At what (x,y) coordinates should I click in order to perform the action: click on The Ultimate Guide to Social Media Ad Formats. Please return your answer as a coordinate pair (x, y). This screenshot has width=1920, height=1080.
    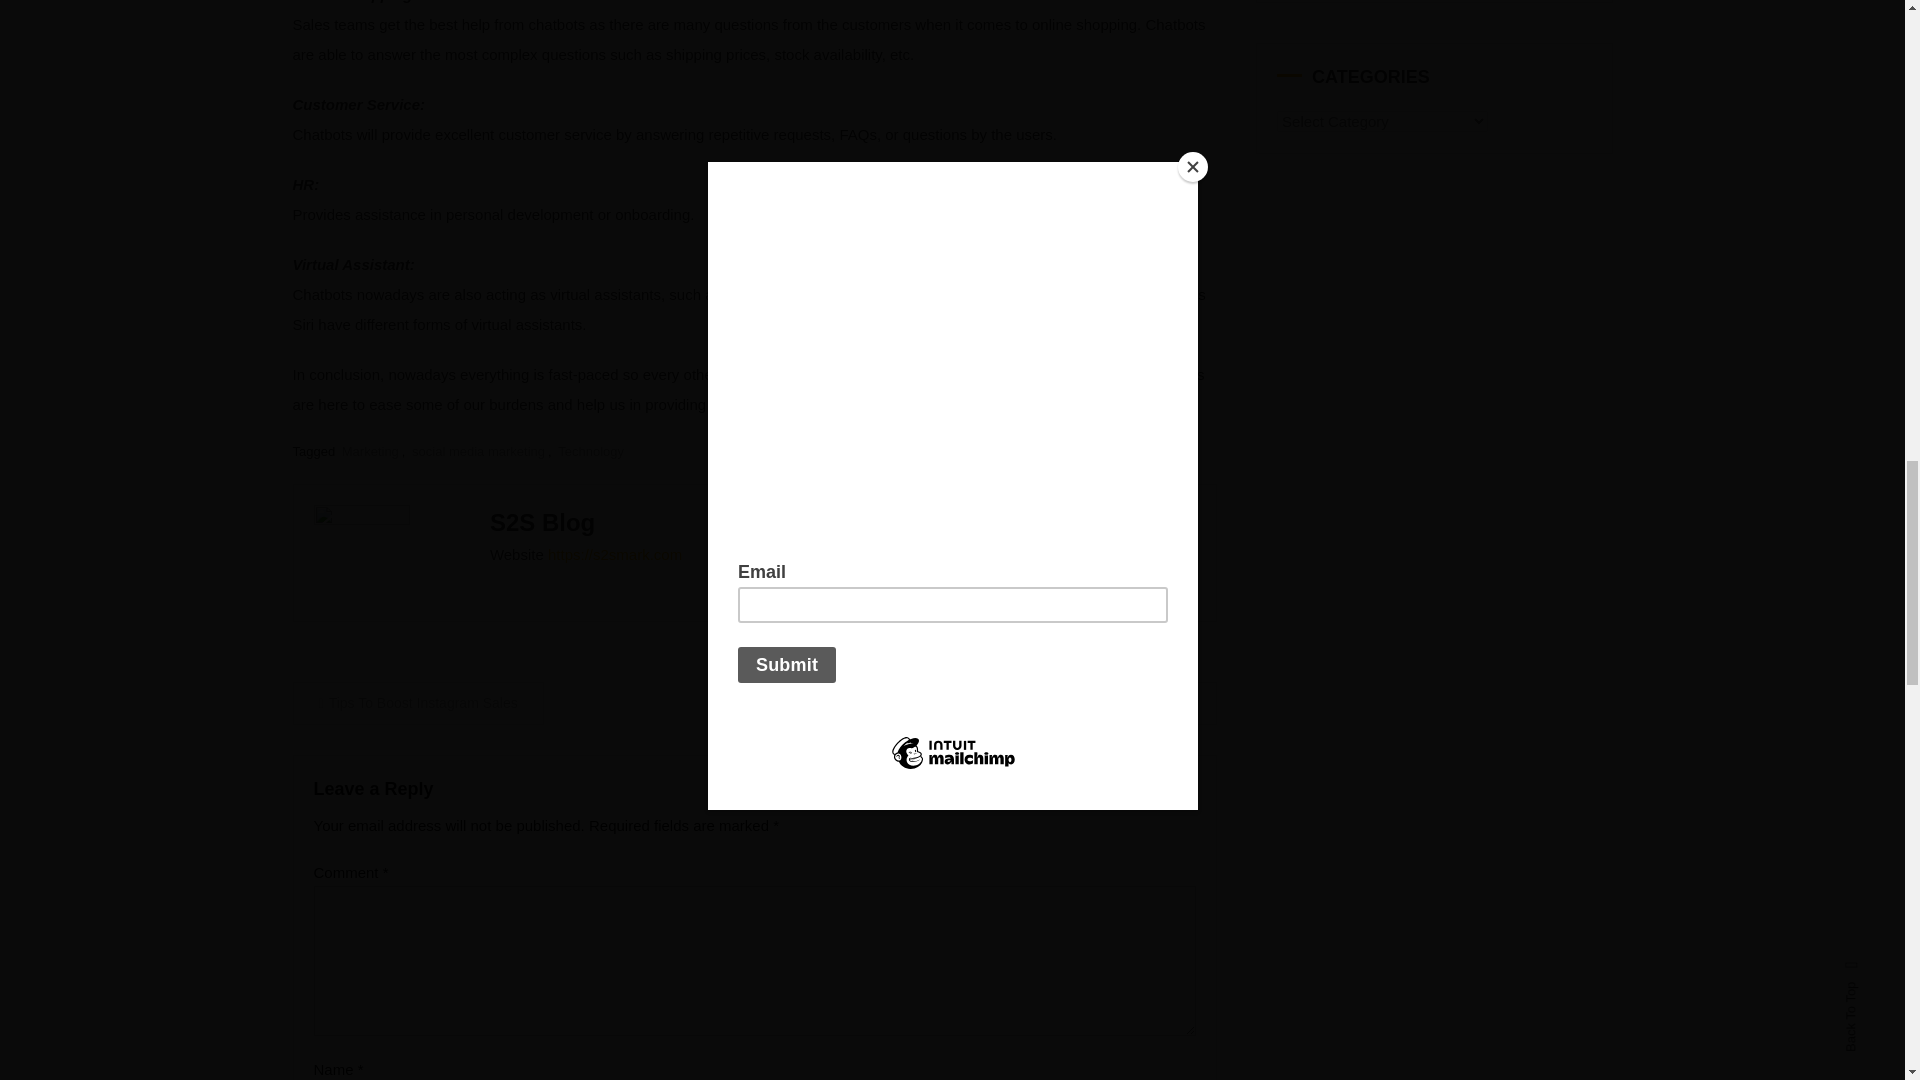
    Looking at the image, I should click on (1038, 702).